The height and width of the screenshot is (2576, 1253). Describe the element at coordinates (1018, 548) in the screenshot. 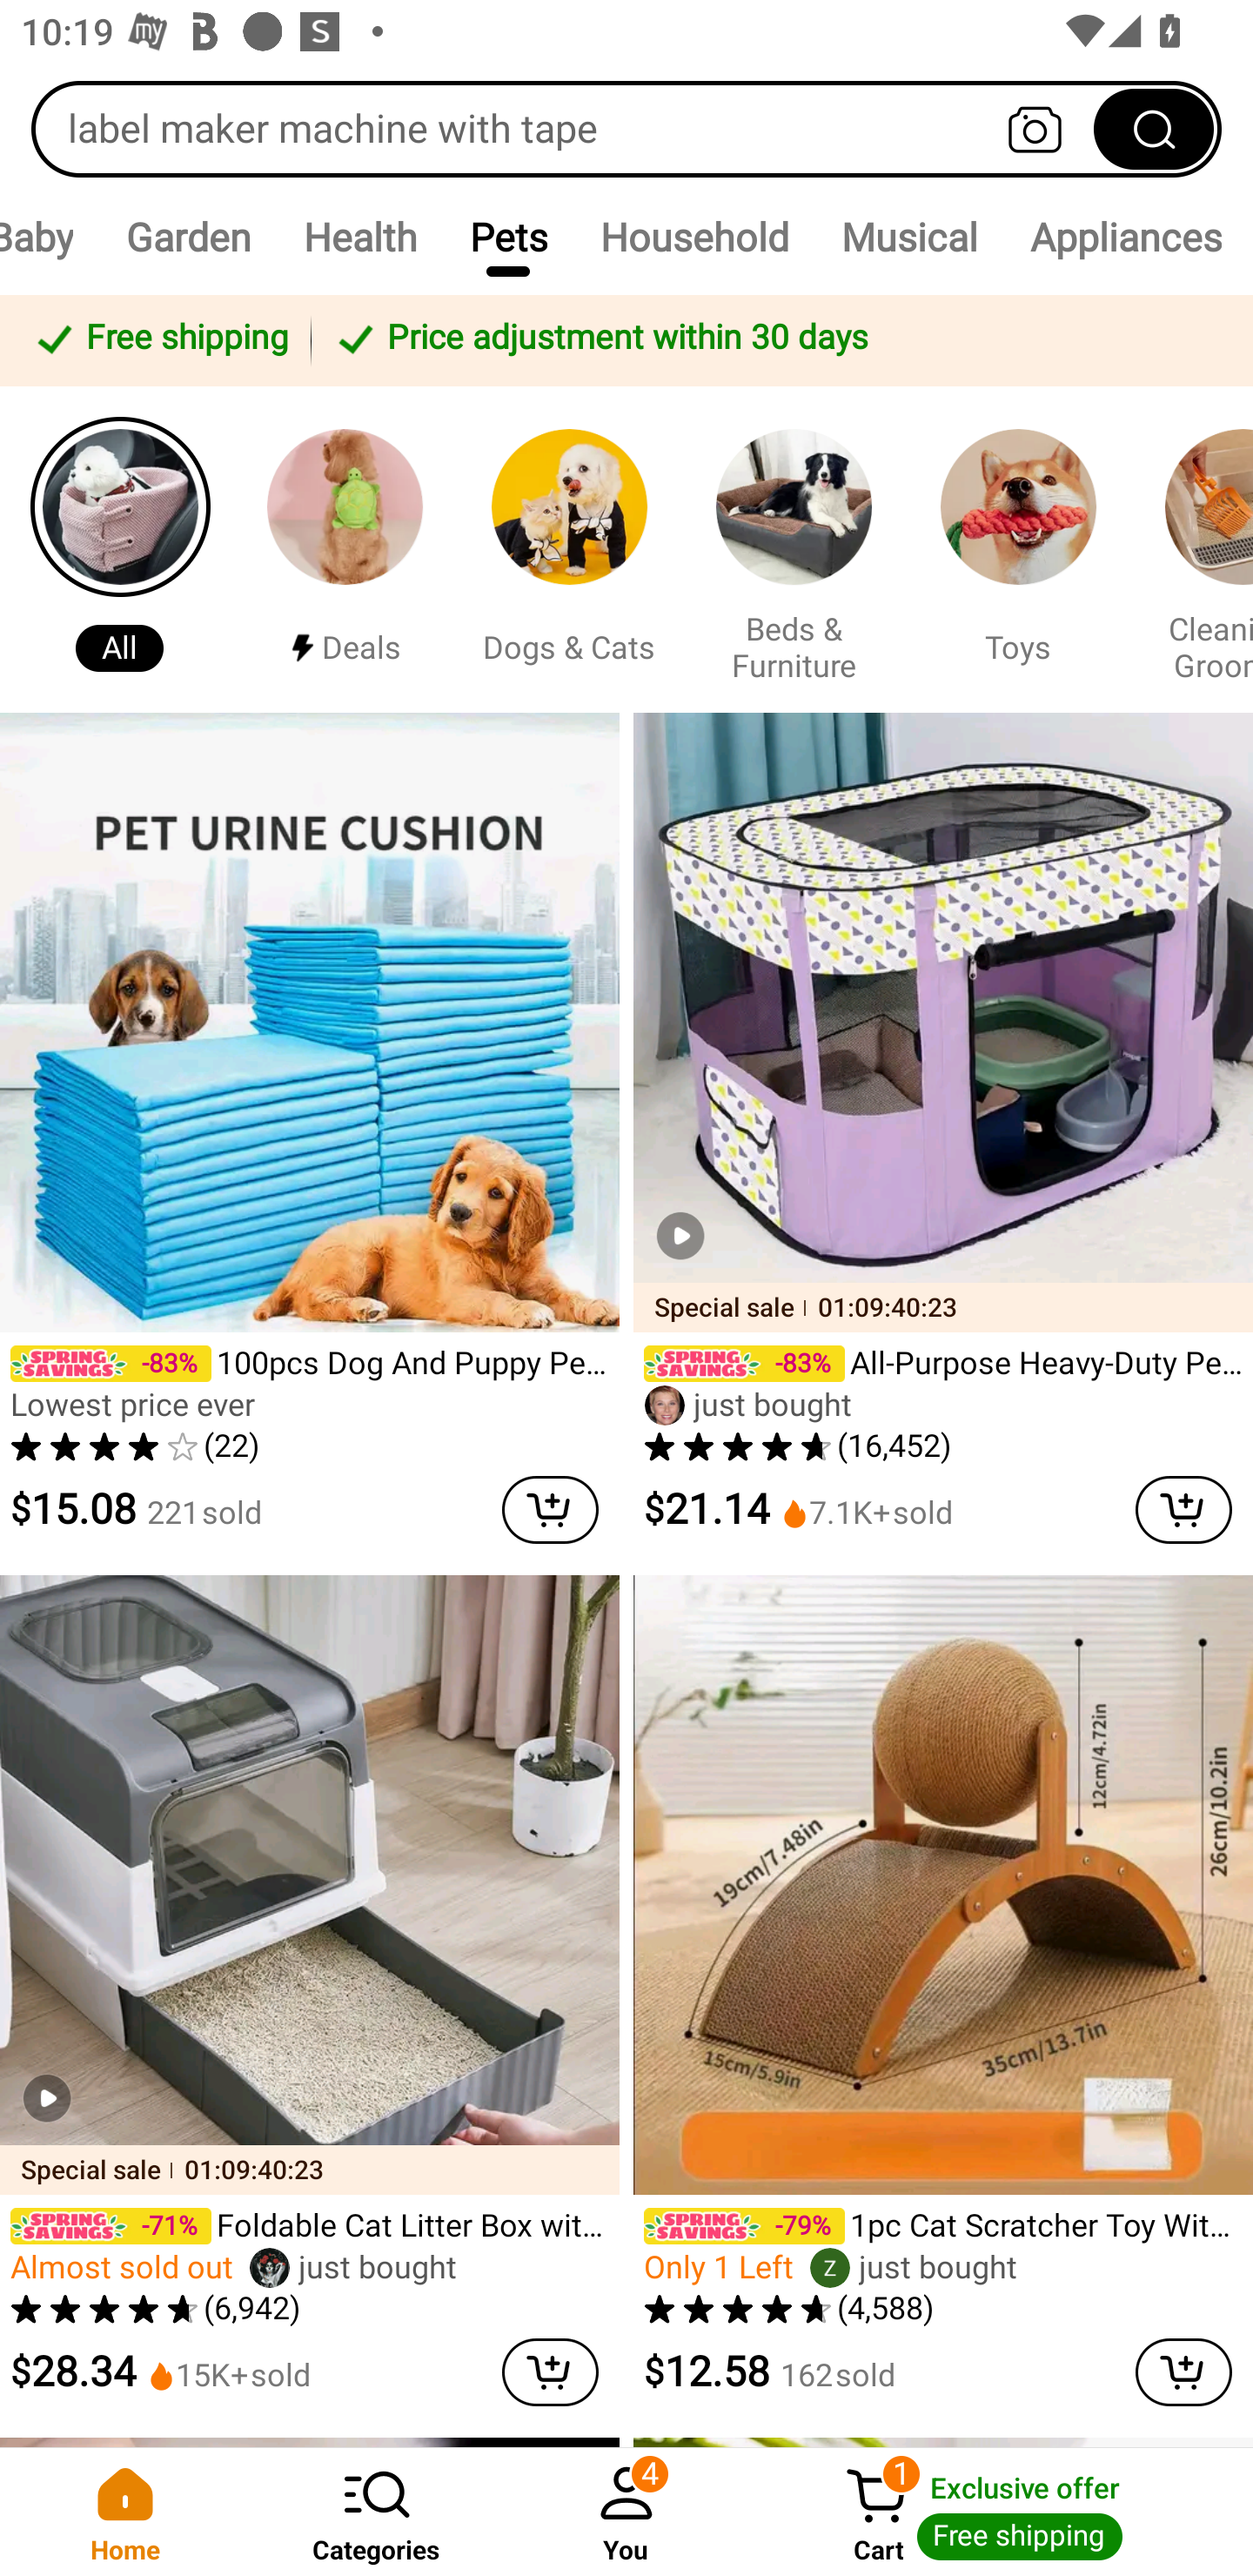

I see `Toys` at that location.